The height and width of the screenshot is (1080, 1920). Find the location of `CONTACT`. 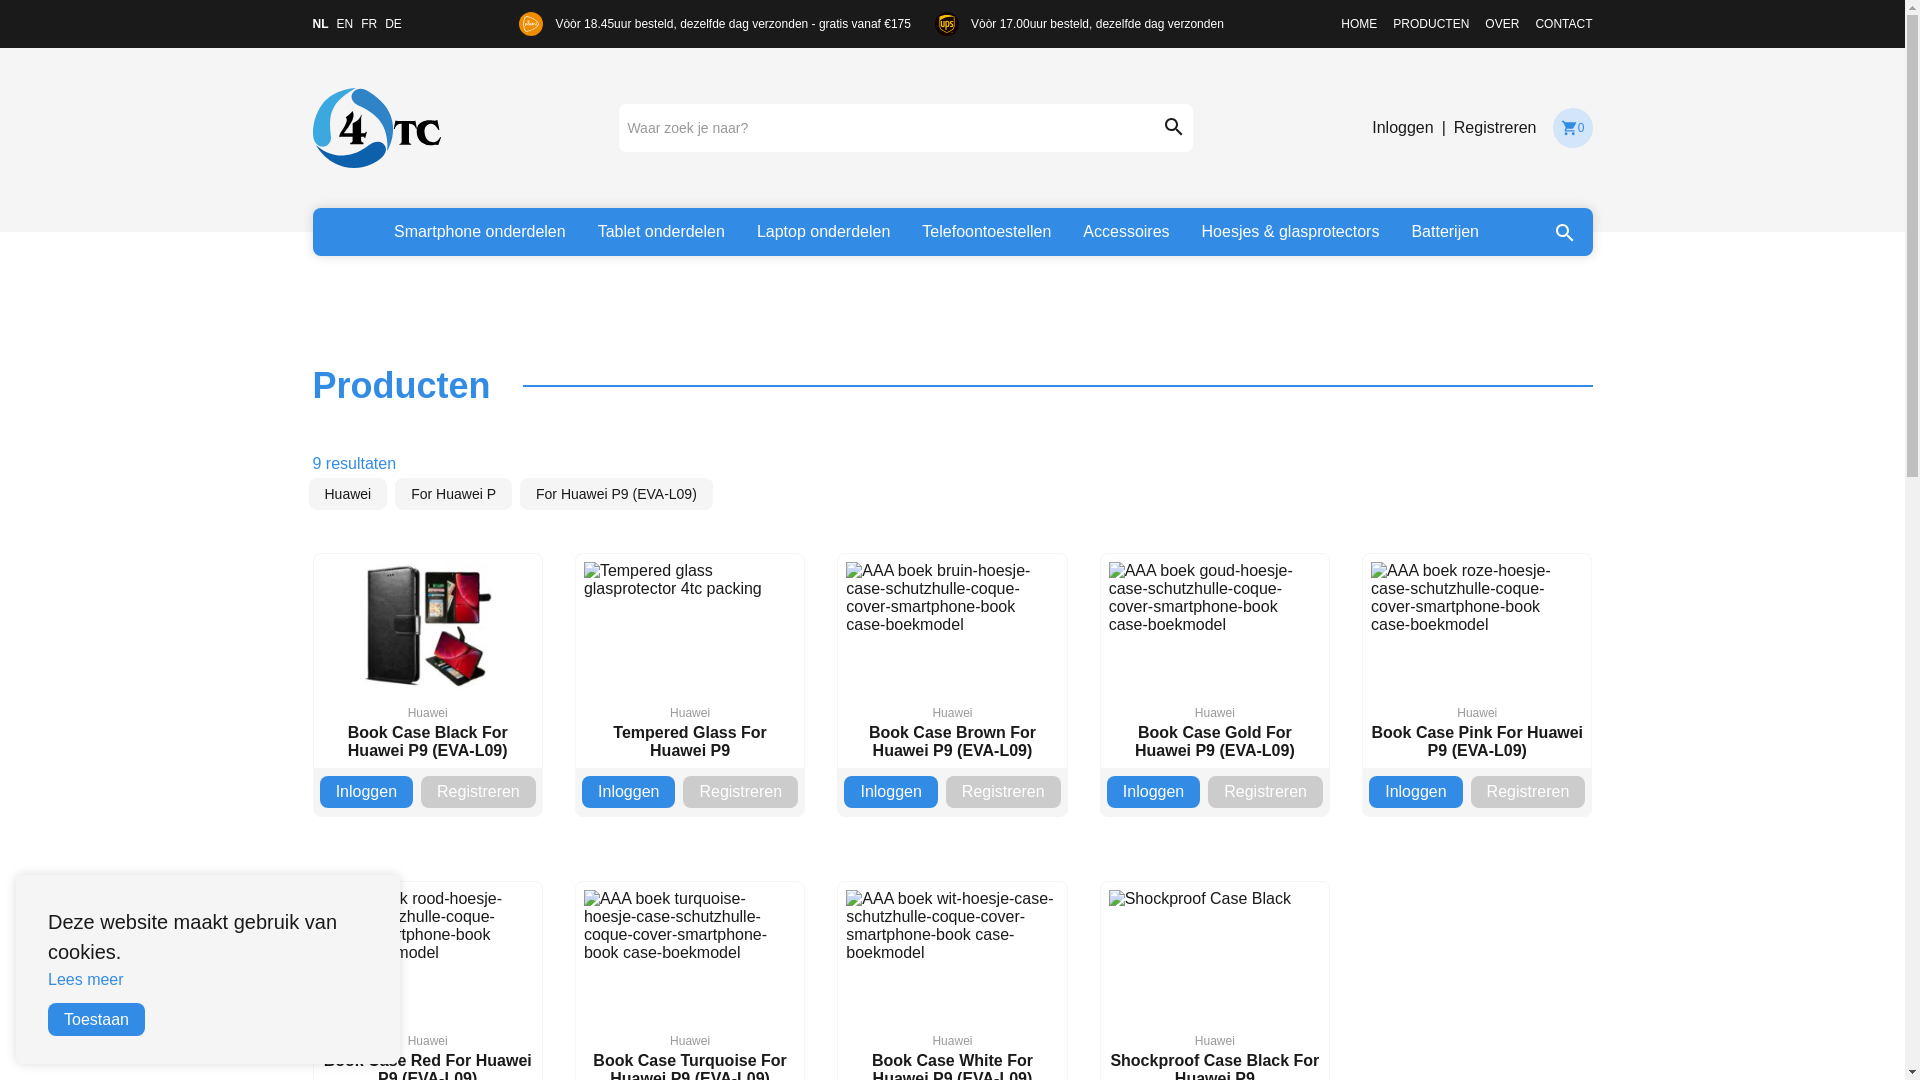

CONTACT is located at coordinates (1564, 24).